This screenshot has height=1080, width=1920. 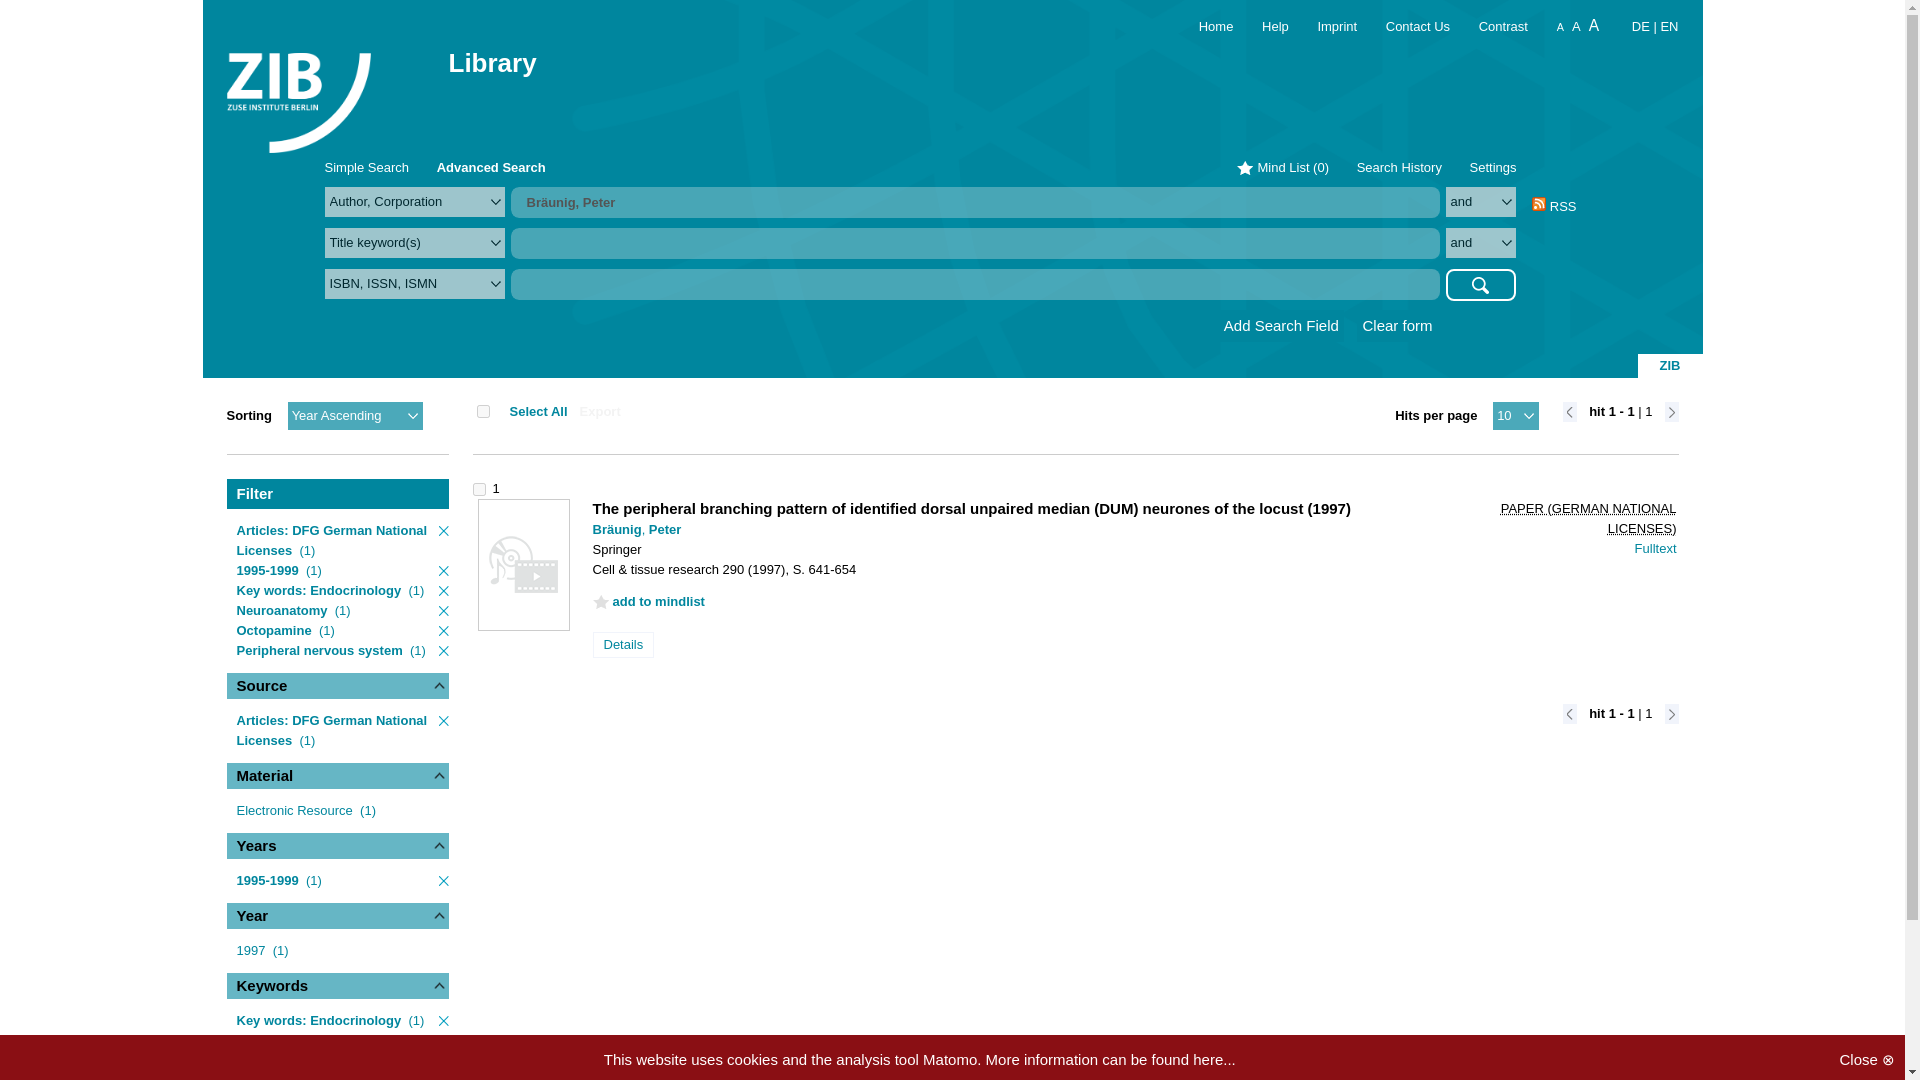 What do you see at coordinates (1407, 26) in the screenshot?
I see `Contact Us` at bounding box center [1407, 26].